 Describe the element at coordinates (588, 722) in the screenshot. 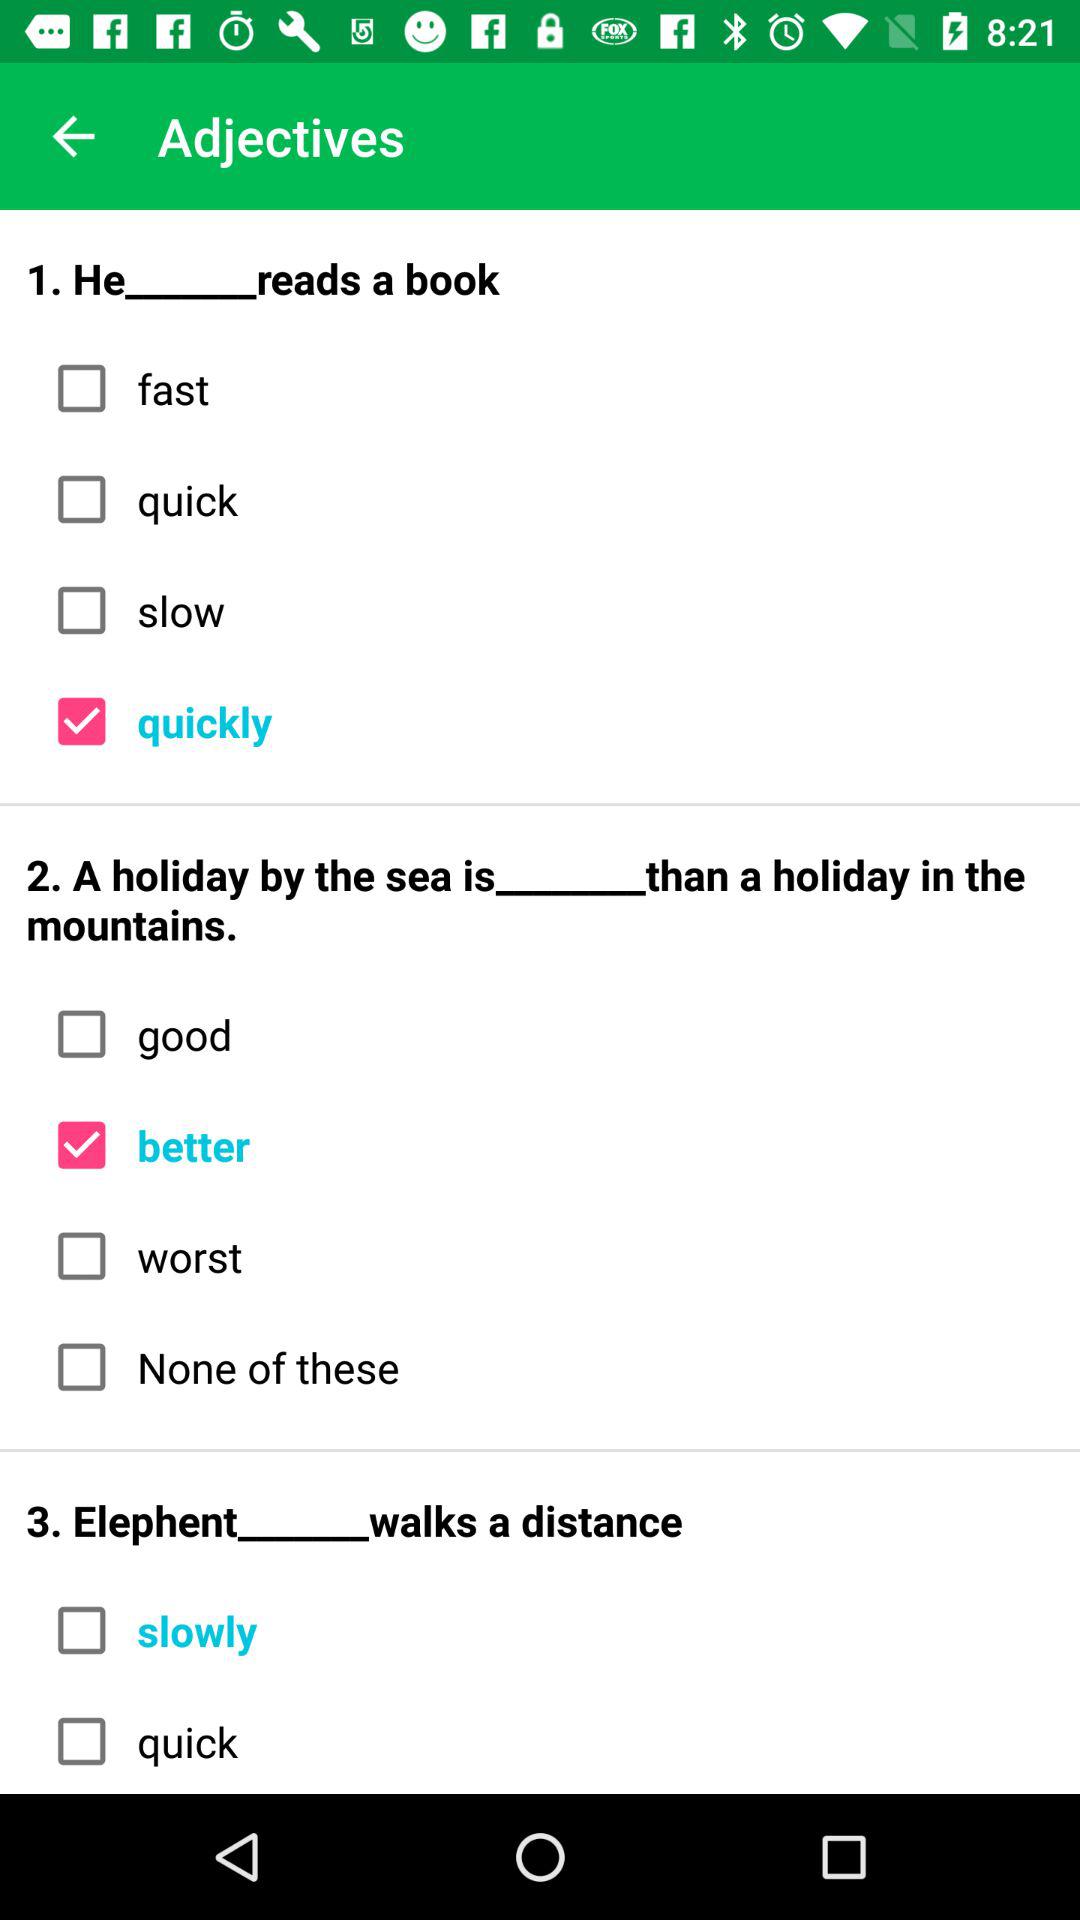

I see `launch the icon below slow` at that location.